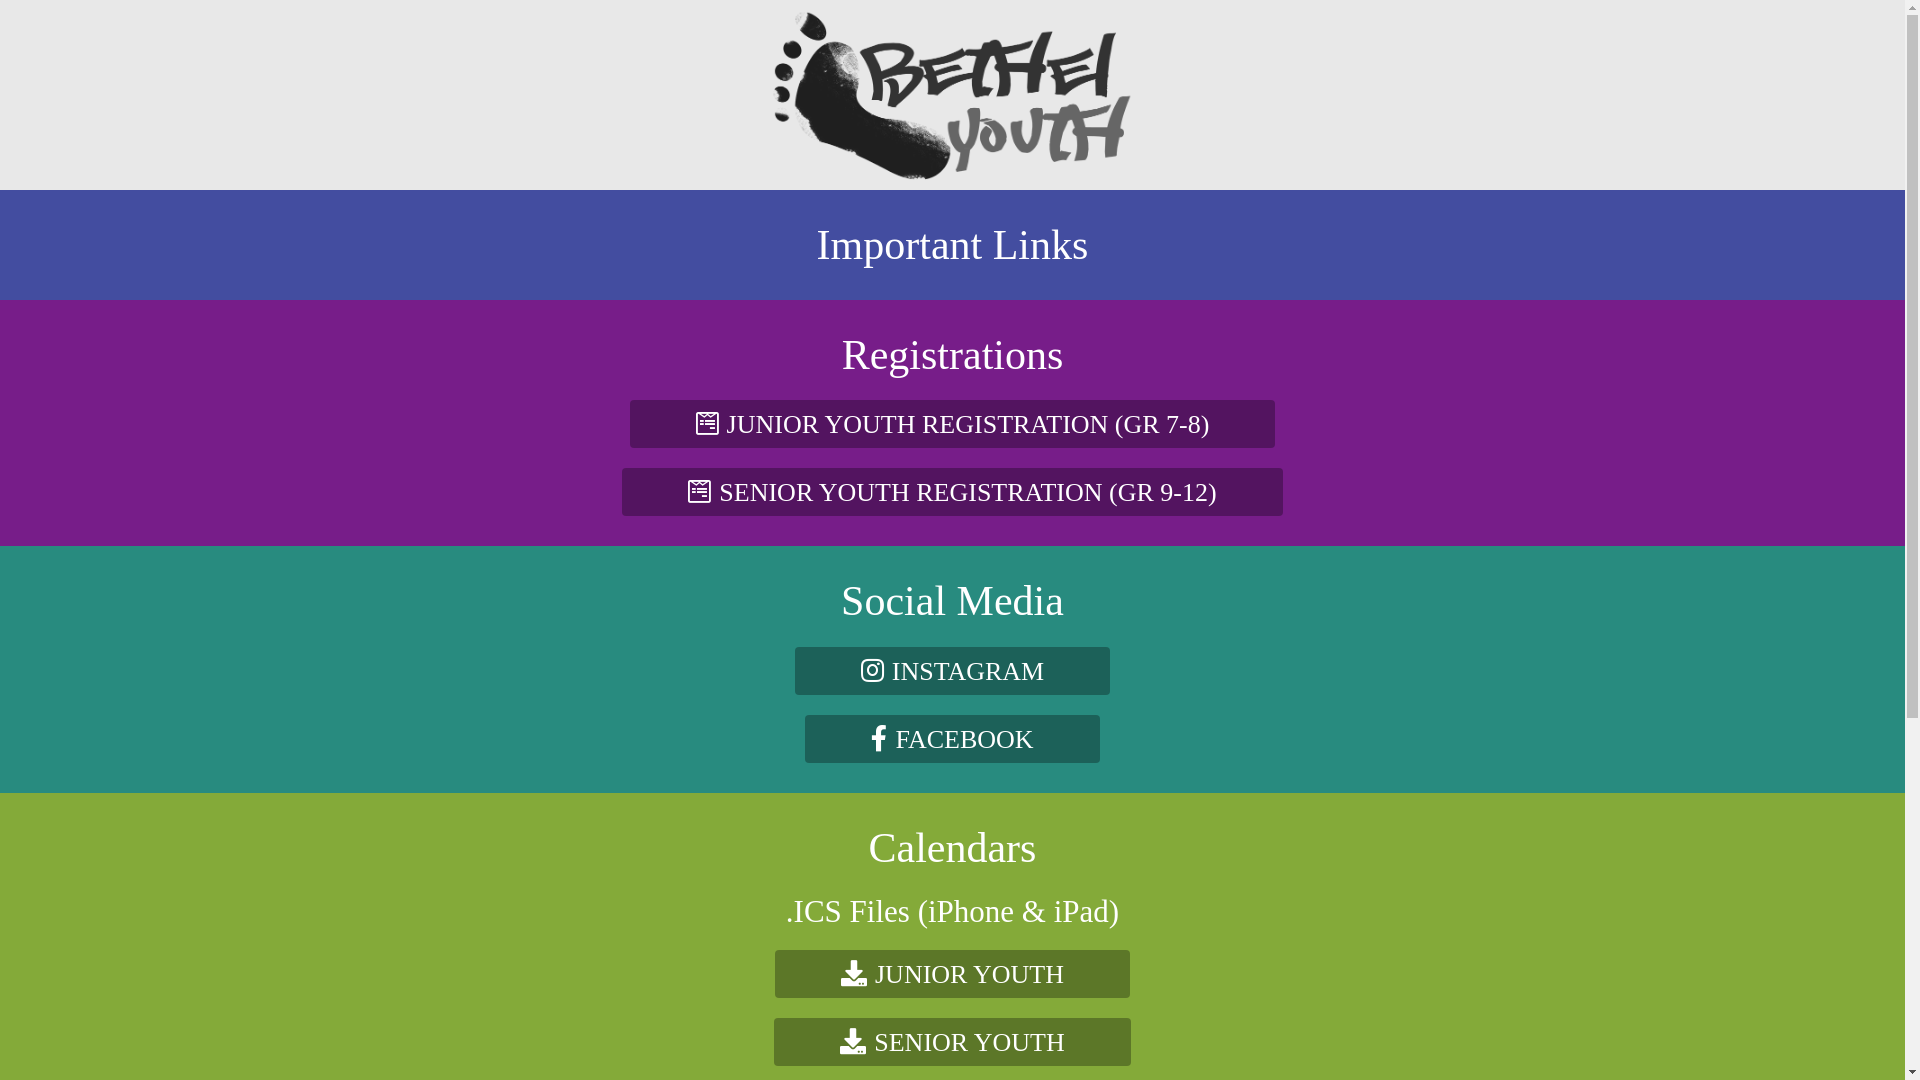  Describe the element at coordinates (952, 492) in the screenshot. I see `SENIOR YOUTH REGISTRATION (GR 9-12)` at that location.